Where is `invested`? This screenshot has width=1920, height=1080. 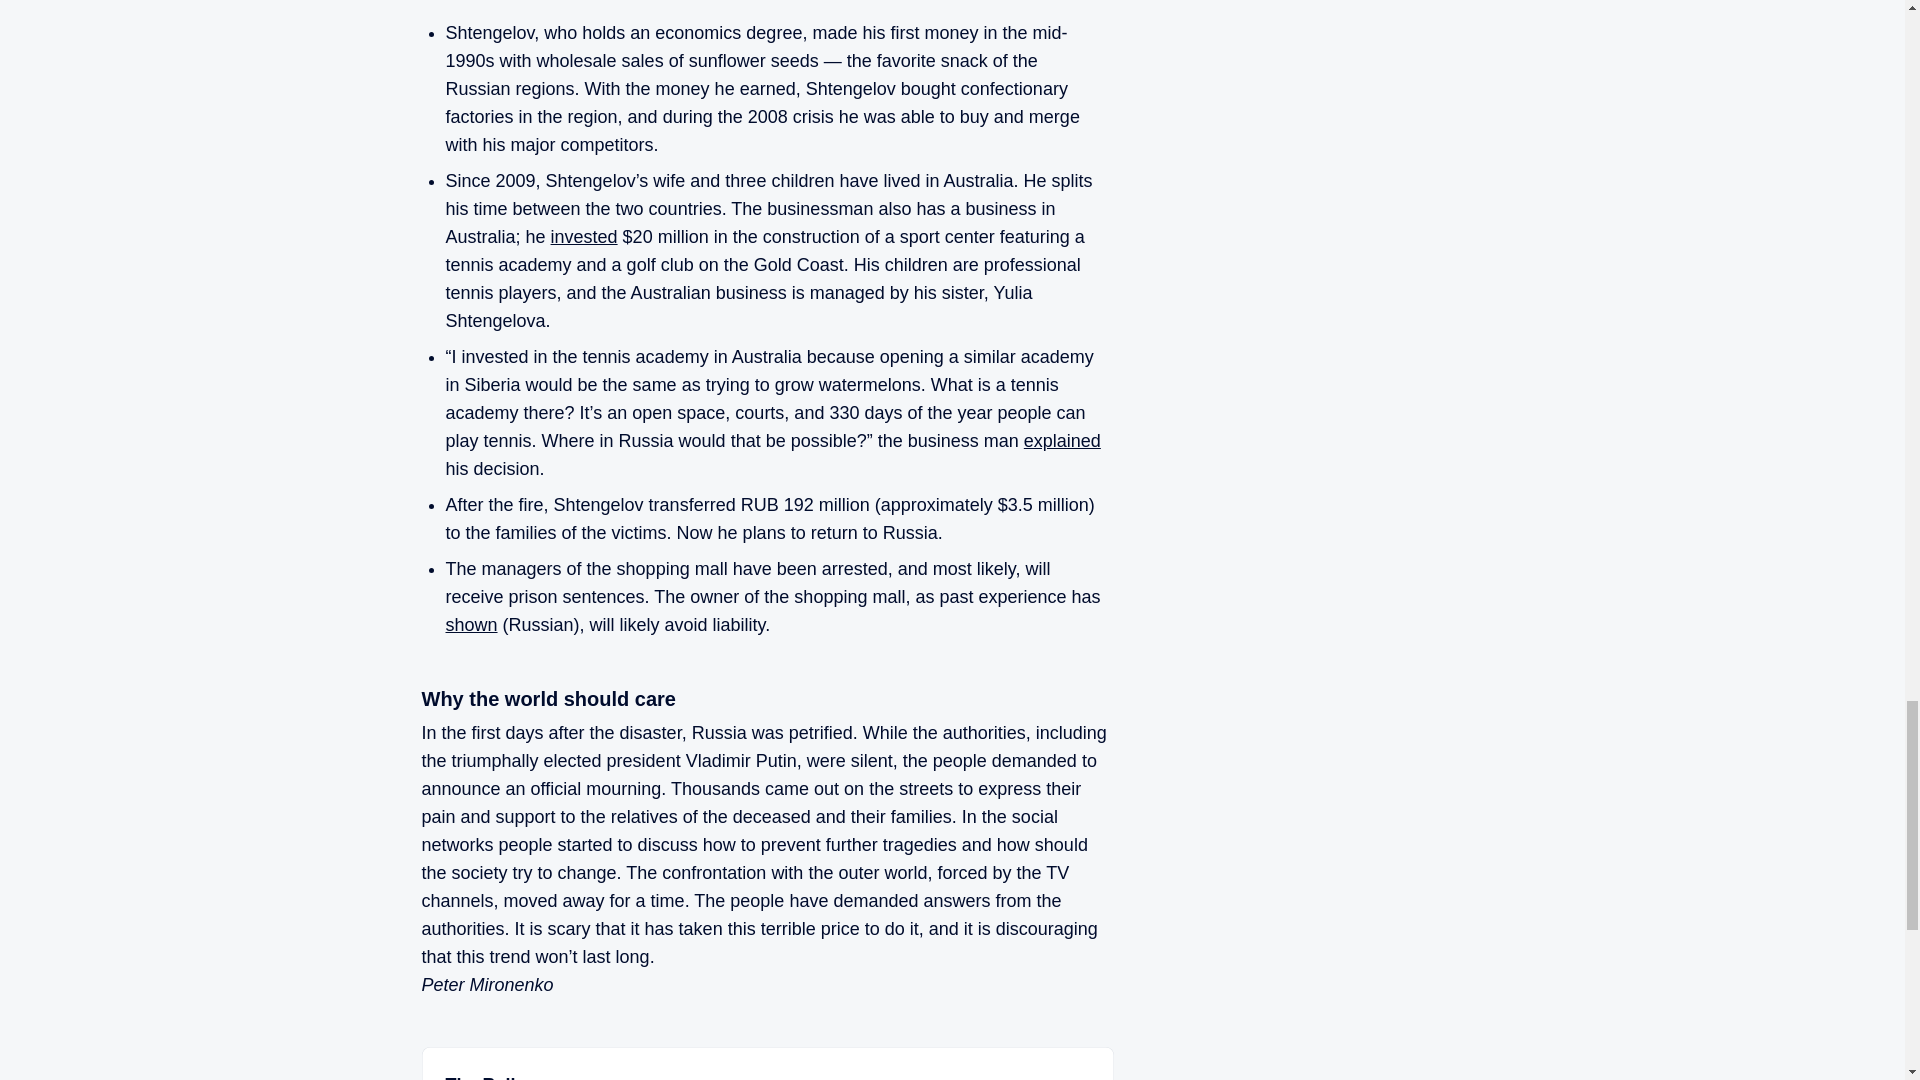 invested is located at coordinates (584, 236).